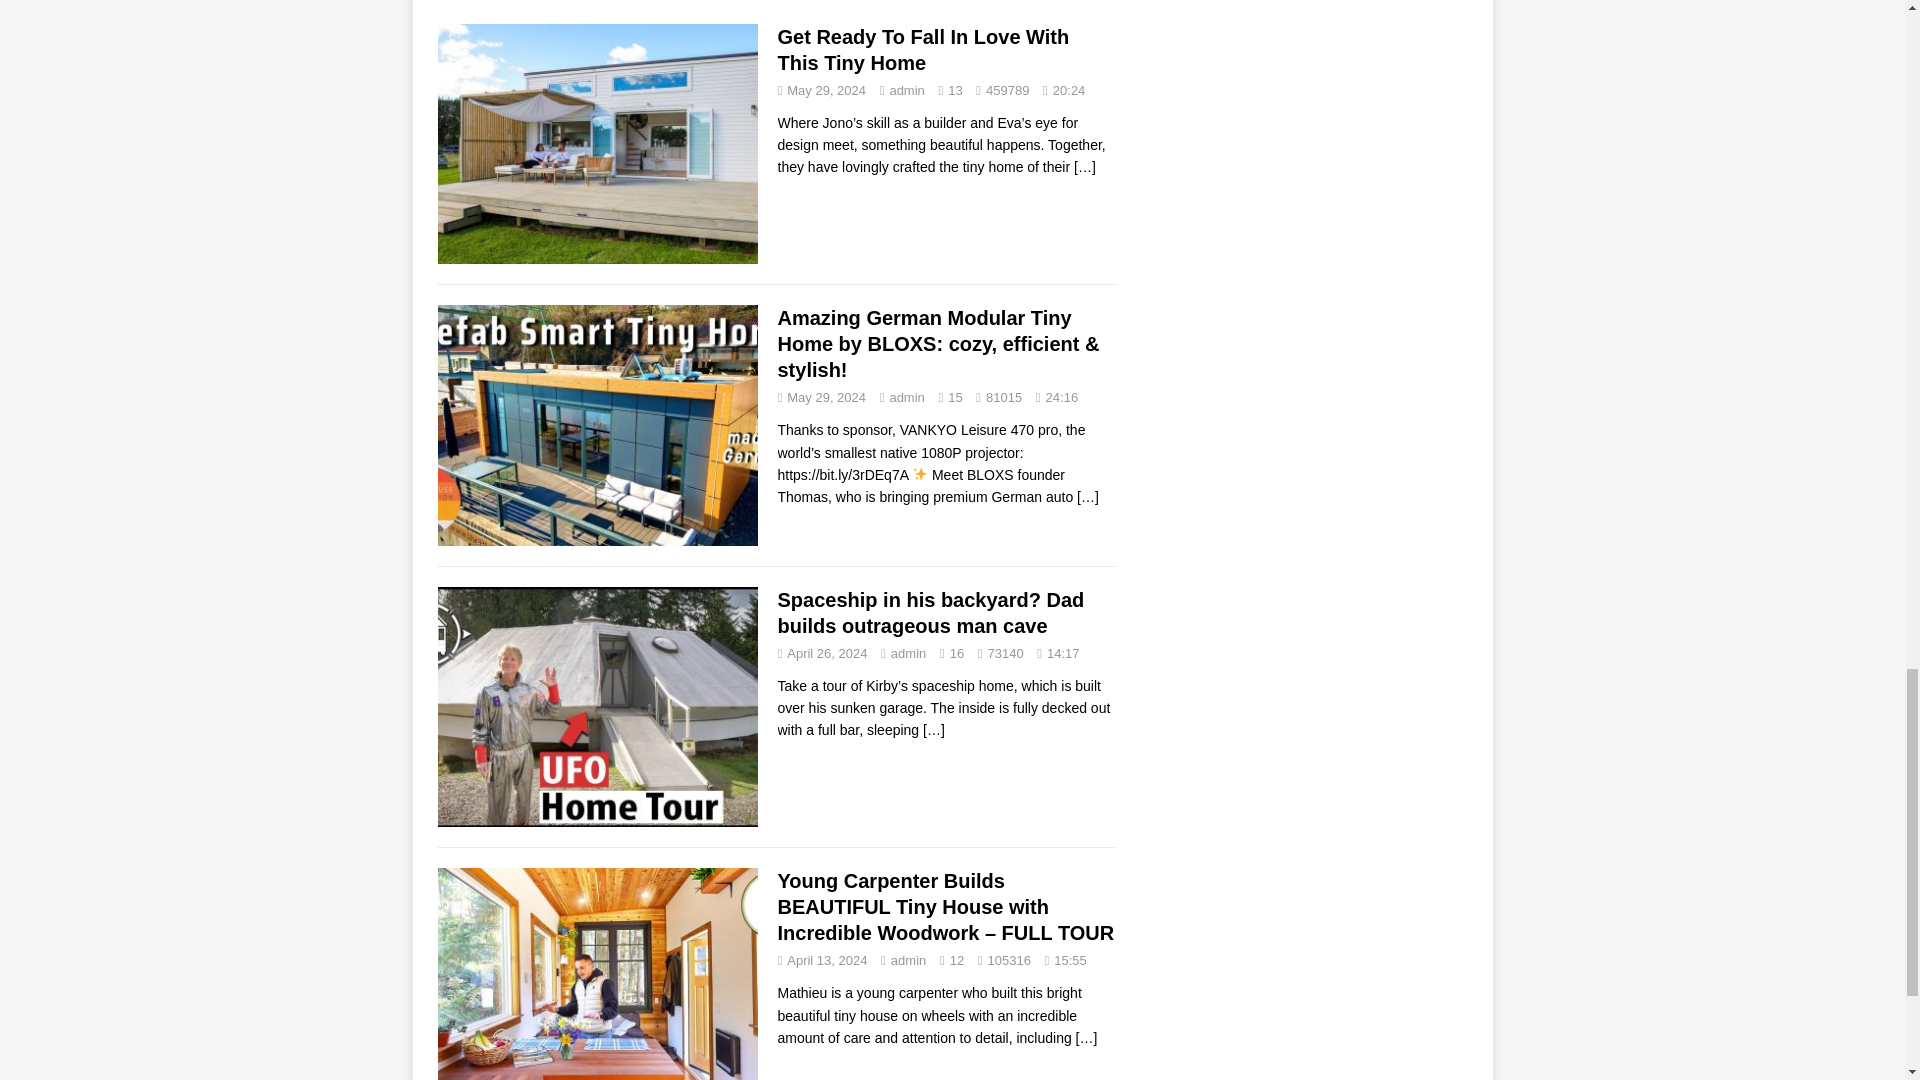 The width and height of the screenshot is (1920, 1080). Describe the element at coordinates (1084, 166) in the screenshot. I see `Get Ready To Fall In Love With This Tiny Home` at that location.